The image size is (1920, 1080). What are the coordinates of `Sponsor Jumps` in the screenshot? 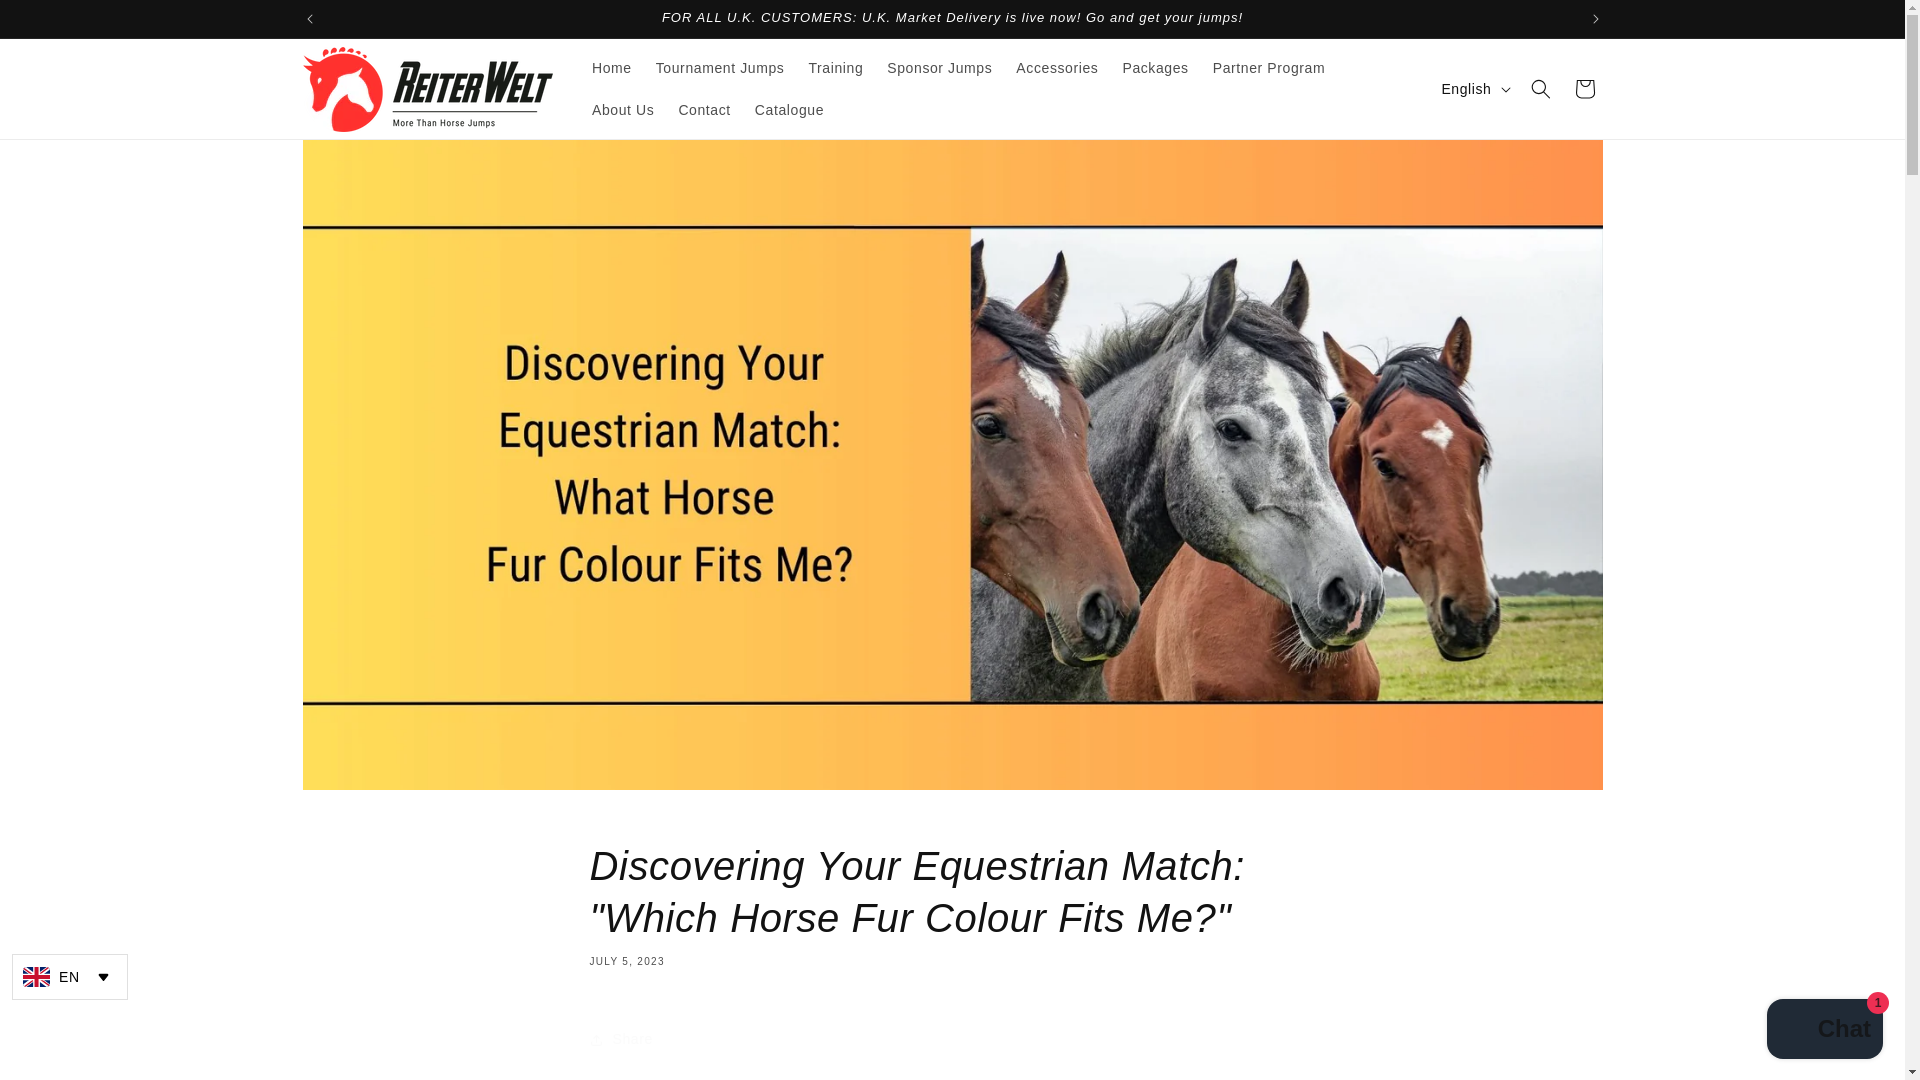 It's located at (940, 68).